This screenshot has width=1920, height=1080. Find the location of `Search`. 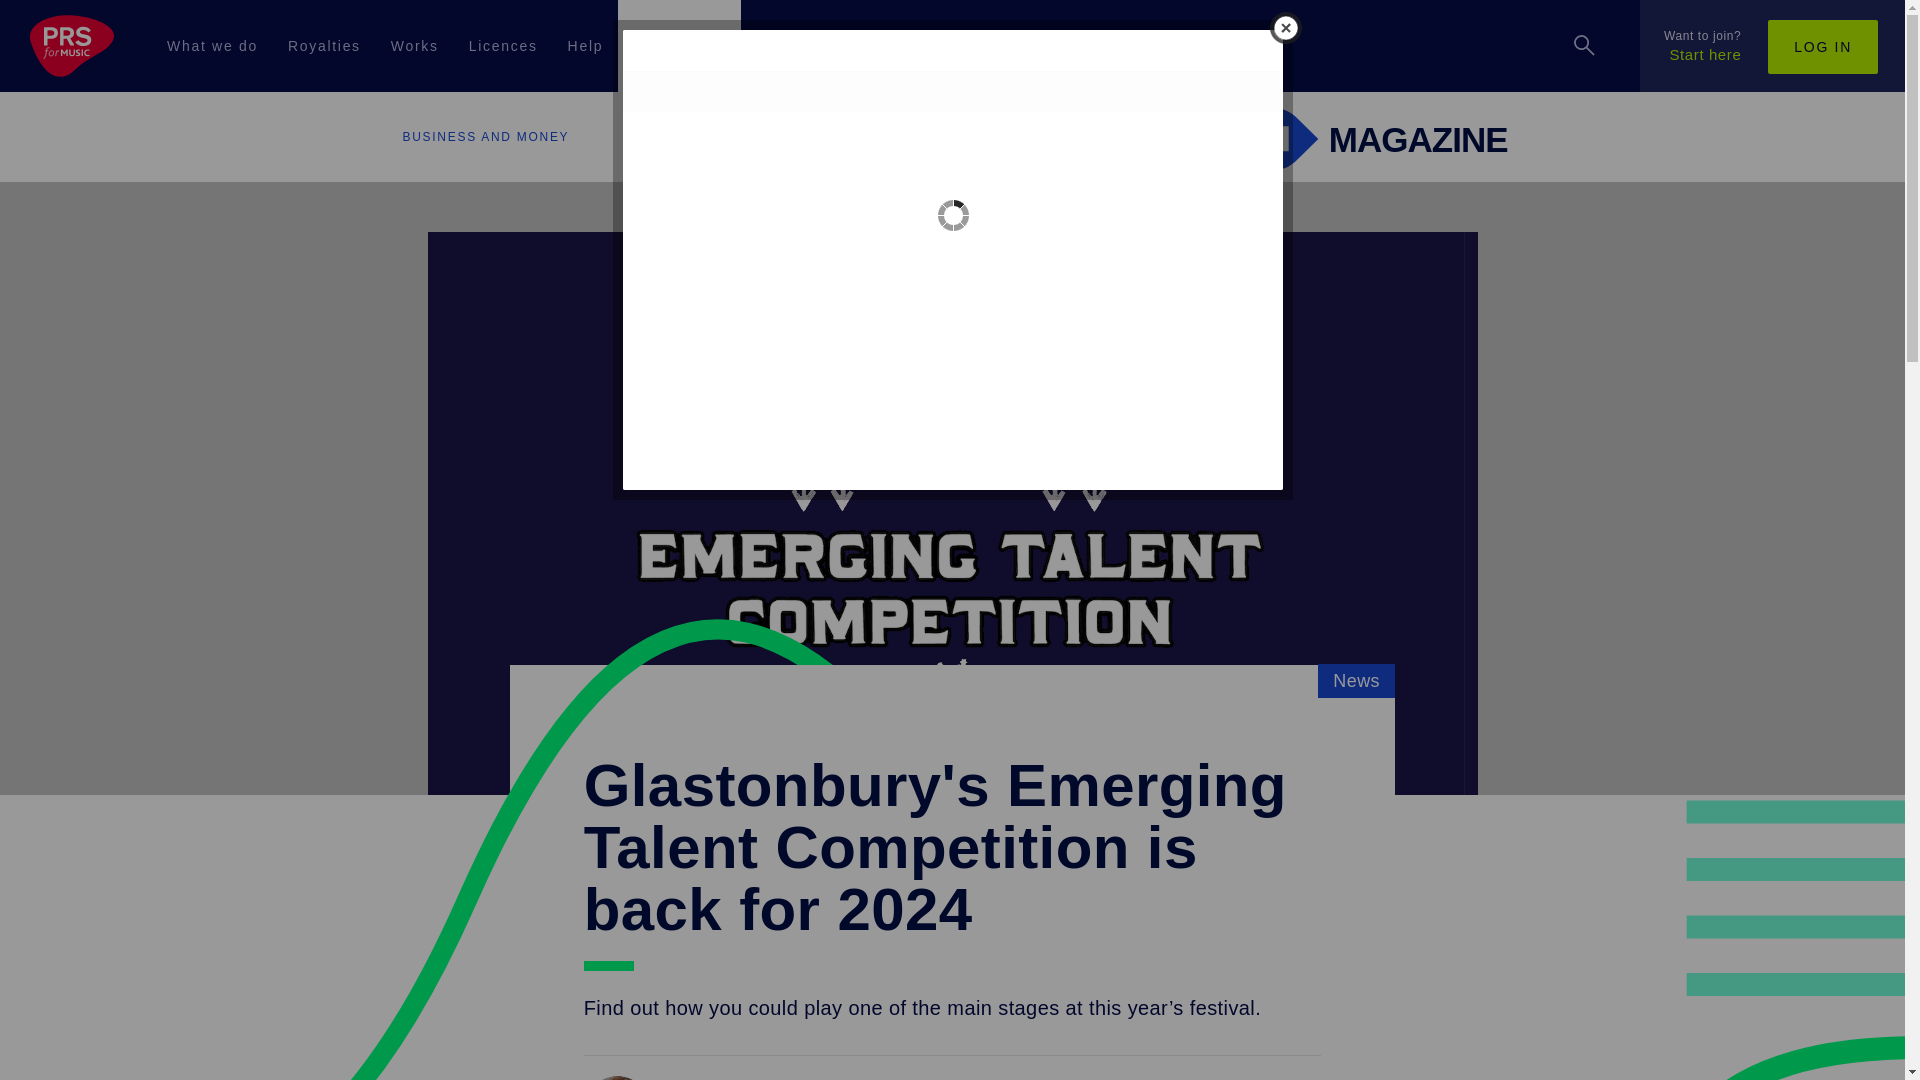

Search is located at coordinates (1813, 138).